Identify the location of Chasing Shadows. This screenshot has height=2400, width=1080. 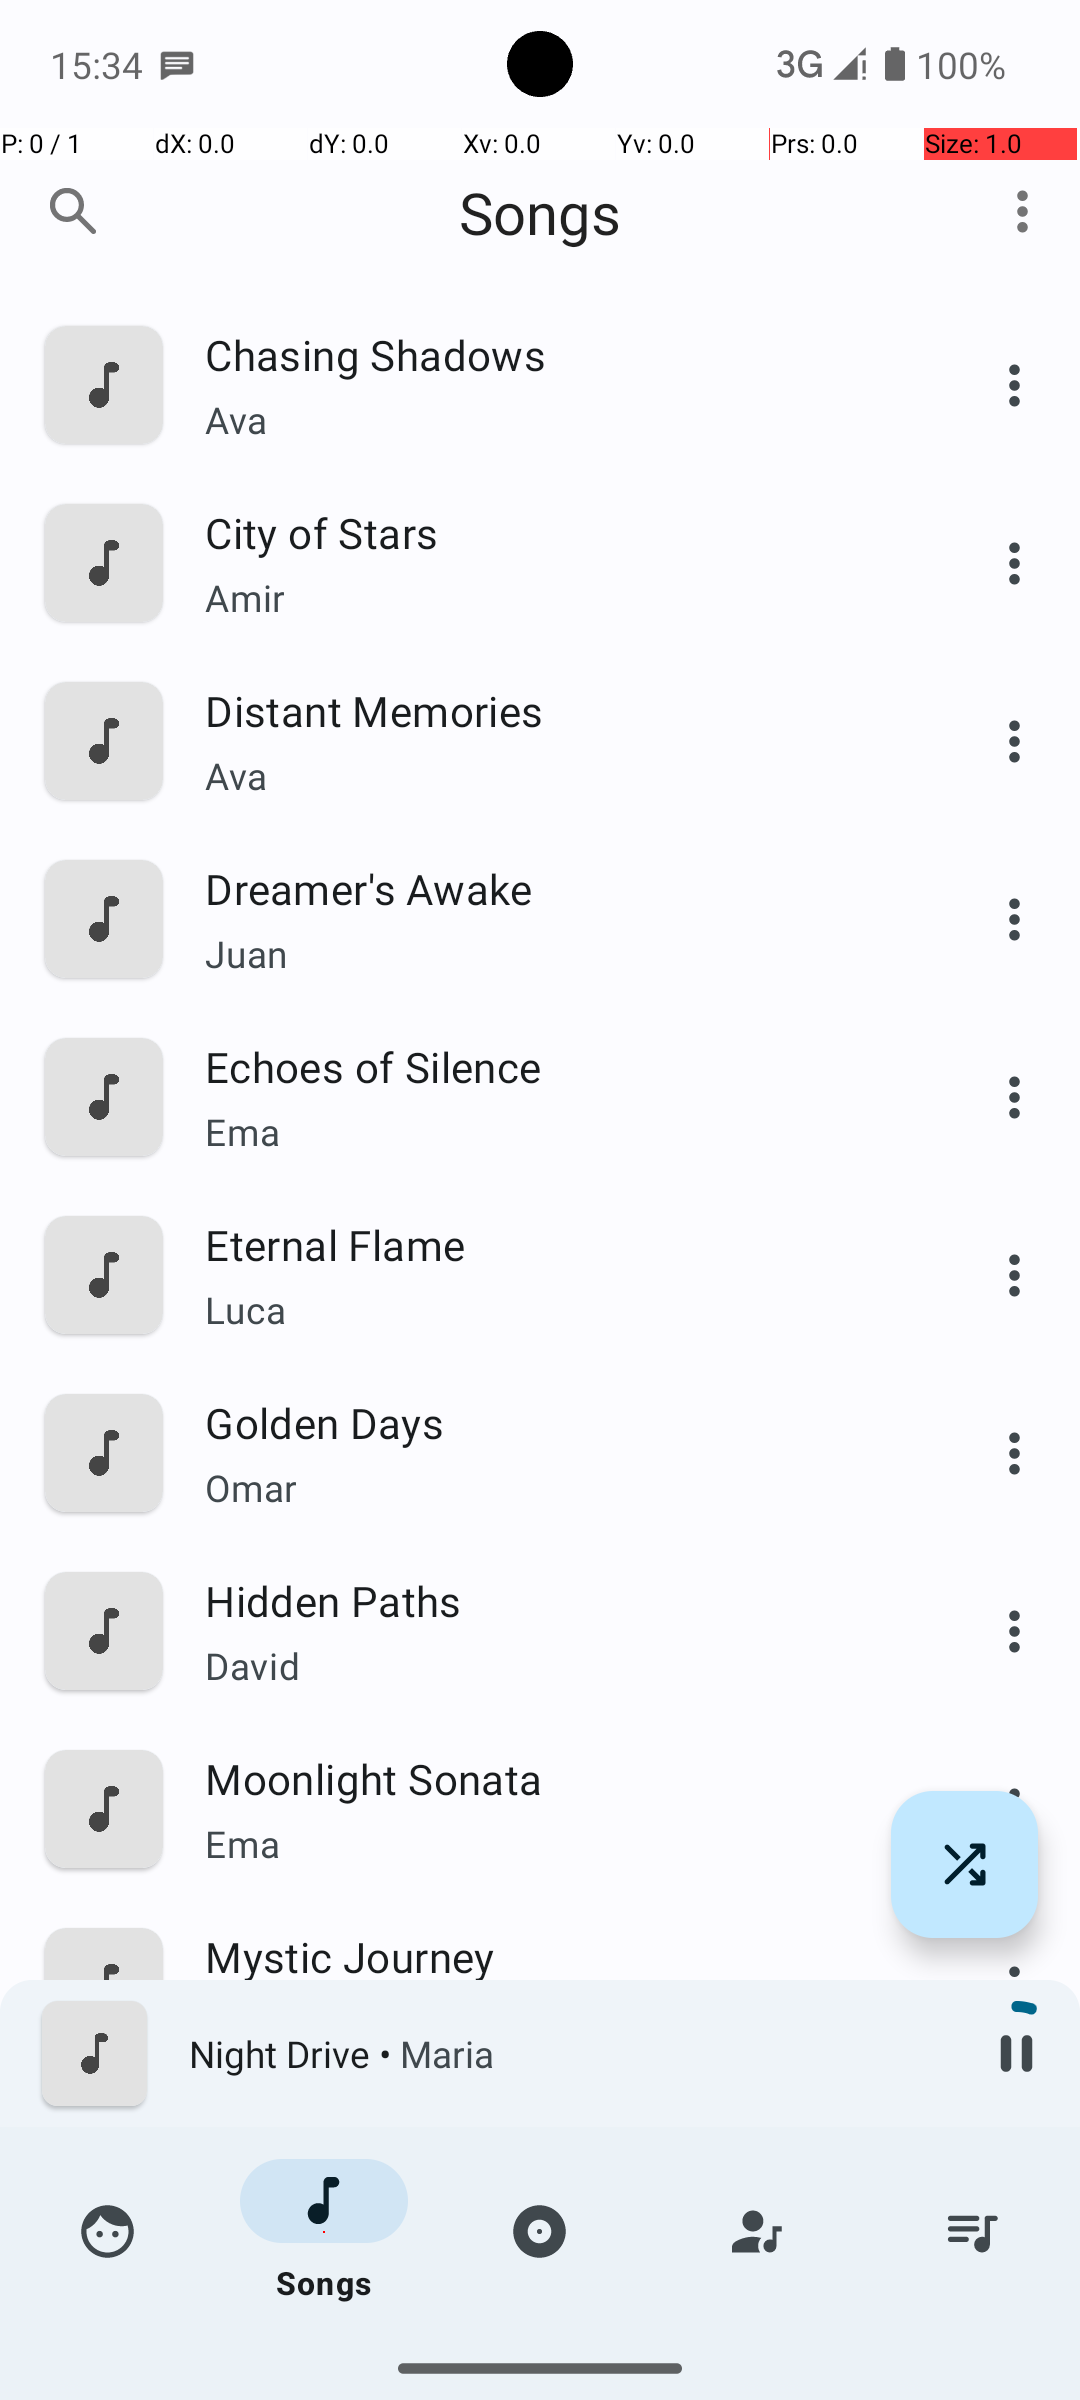
(557, 354).